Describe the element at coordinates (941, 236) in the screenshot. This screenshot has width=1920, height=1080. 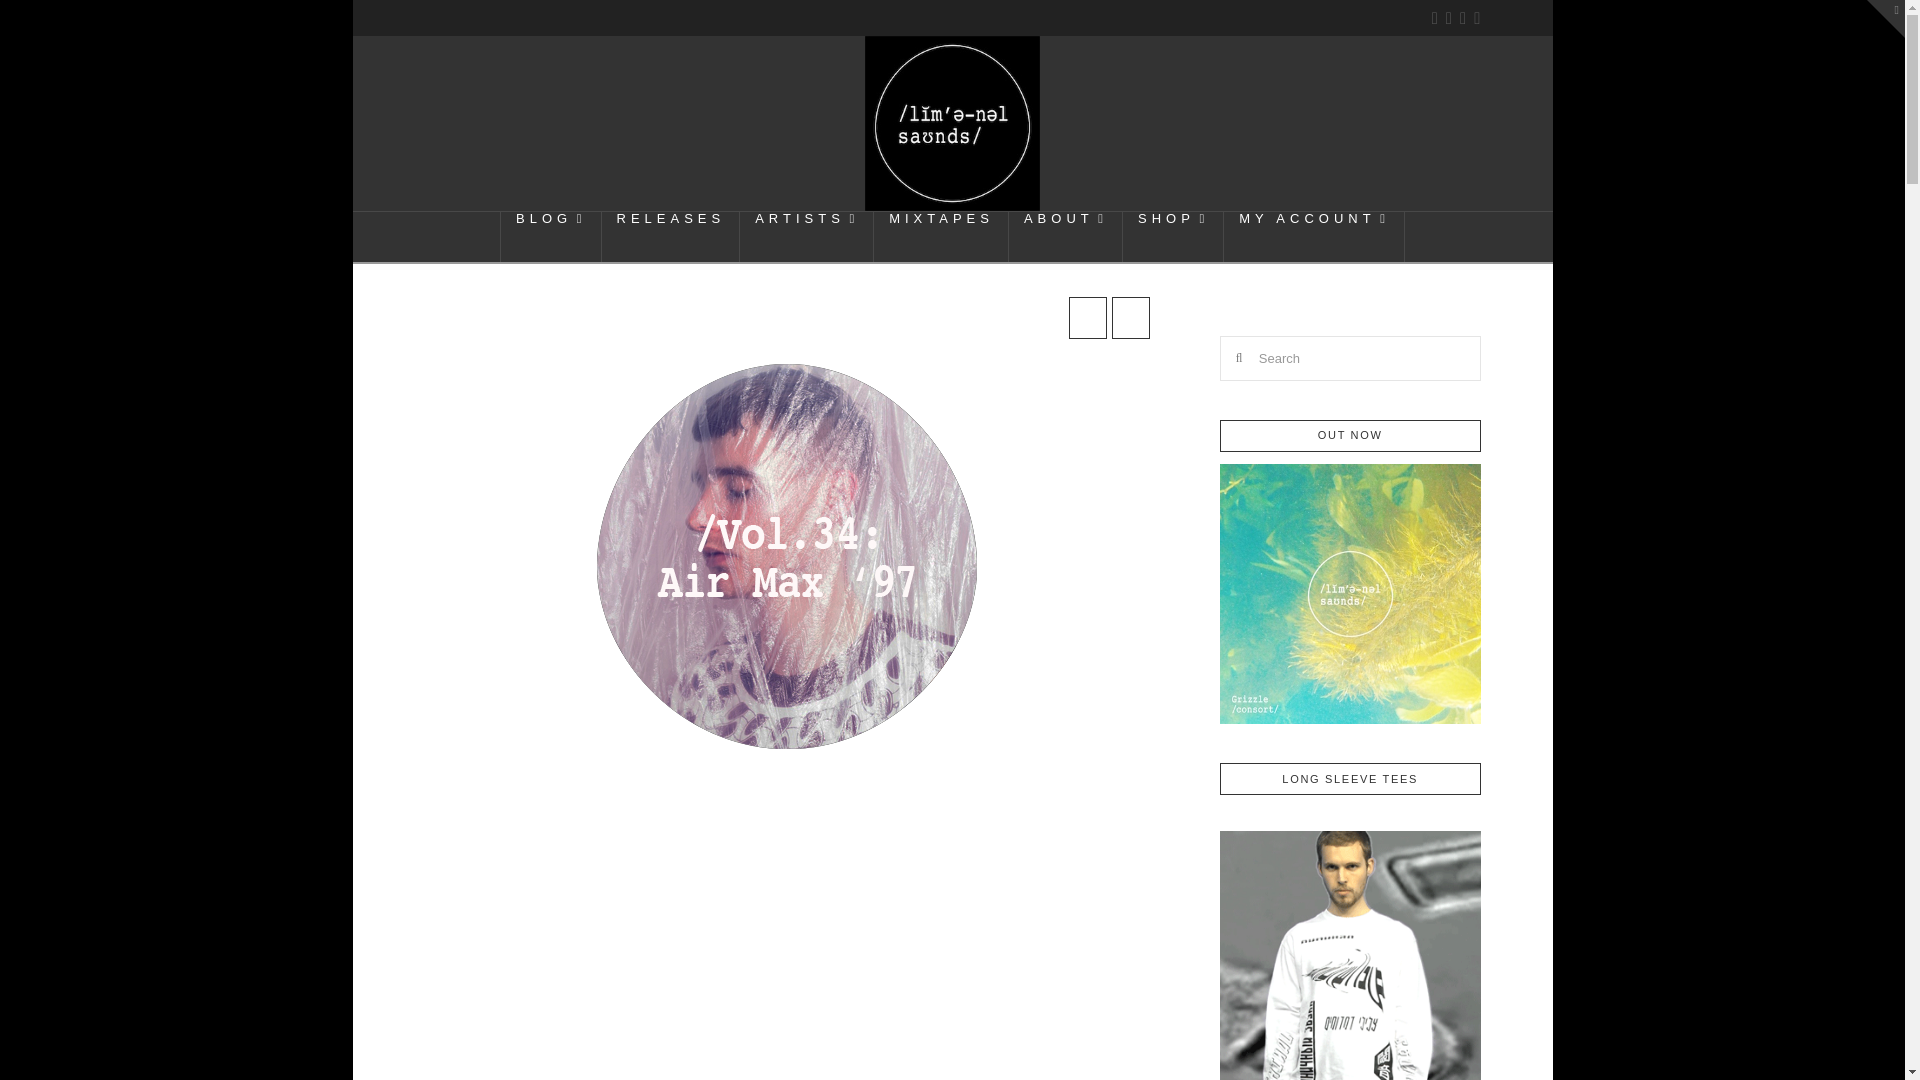
I see `MIXTAPES` at that location.